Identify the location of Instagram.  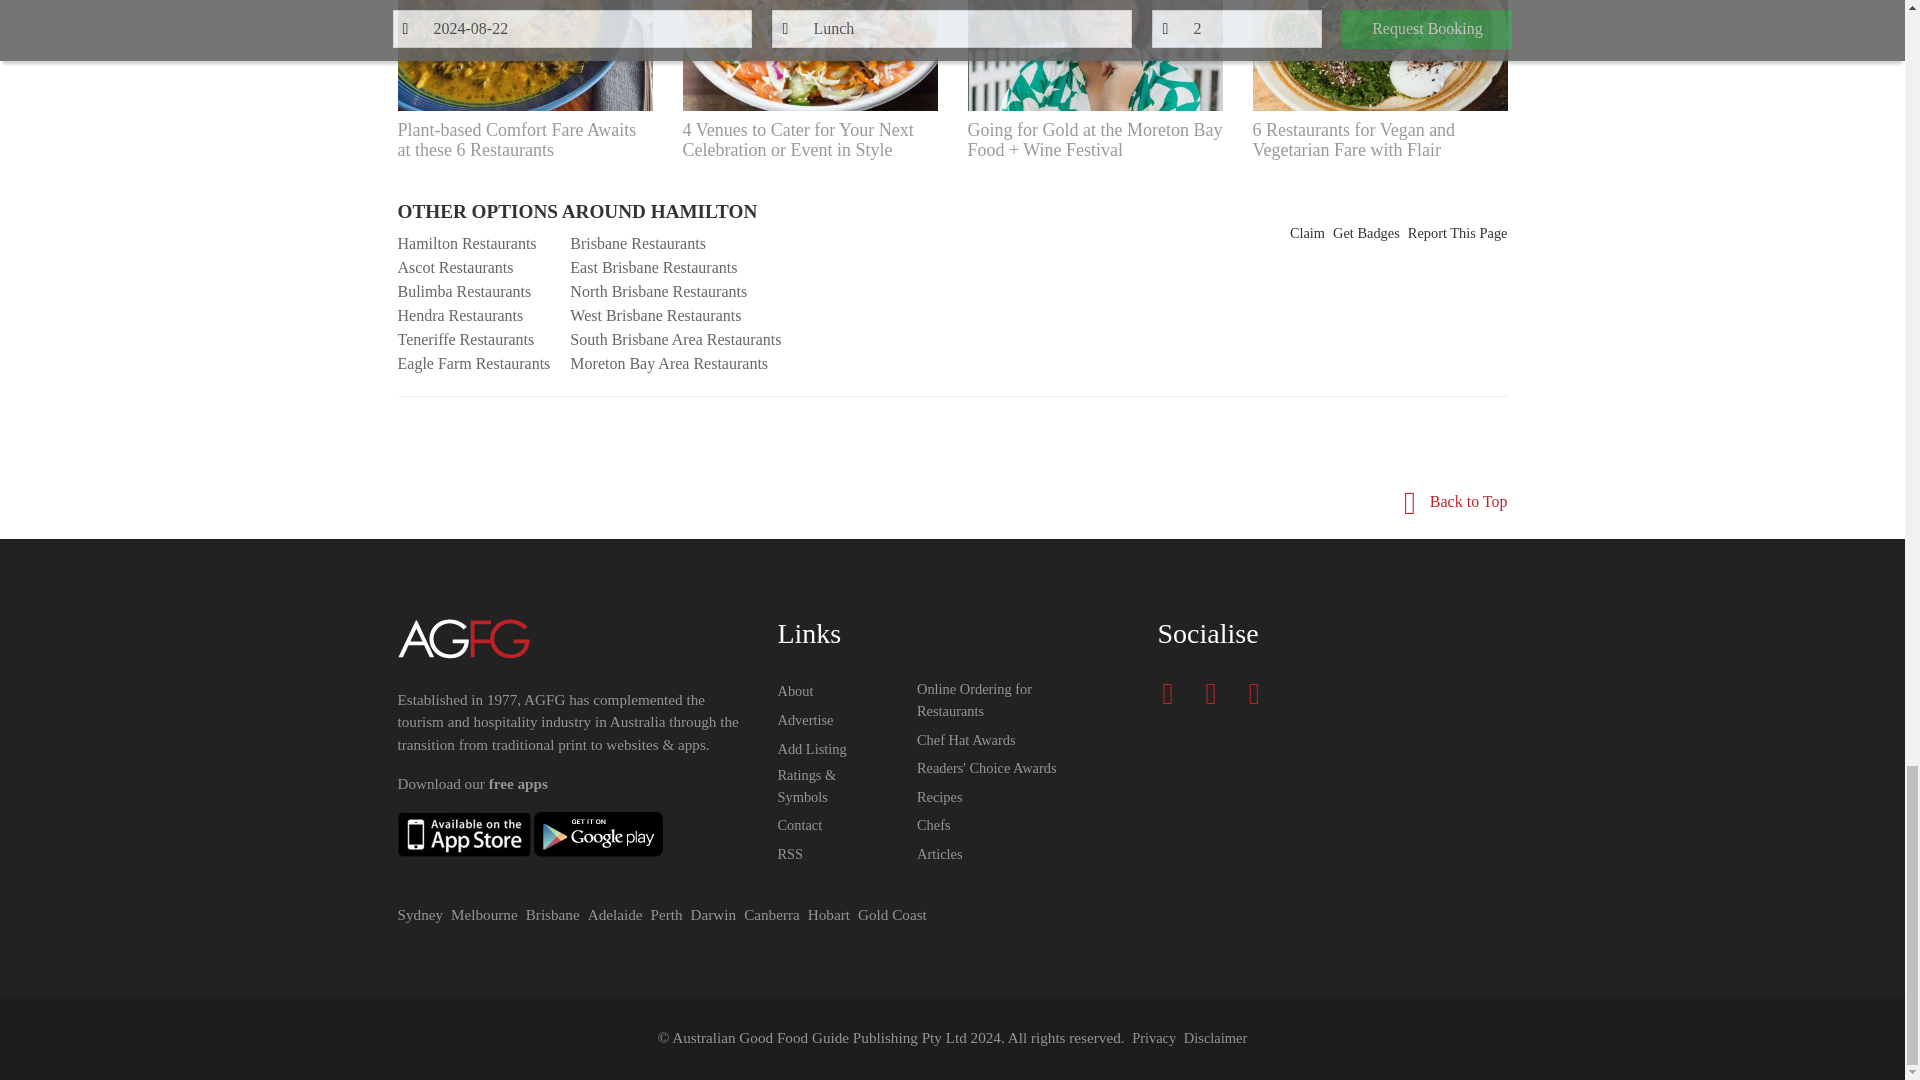
(1216, 694).